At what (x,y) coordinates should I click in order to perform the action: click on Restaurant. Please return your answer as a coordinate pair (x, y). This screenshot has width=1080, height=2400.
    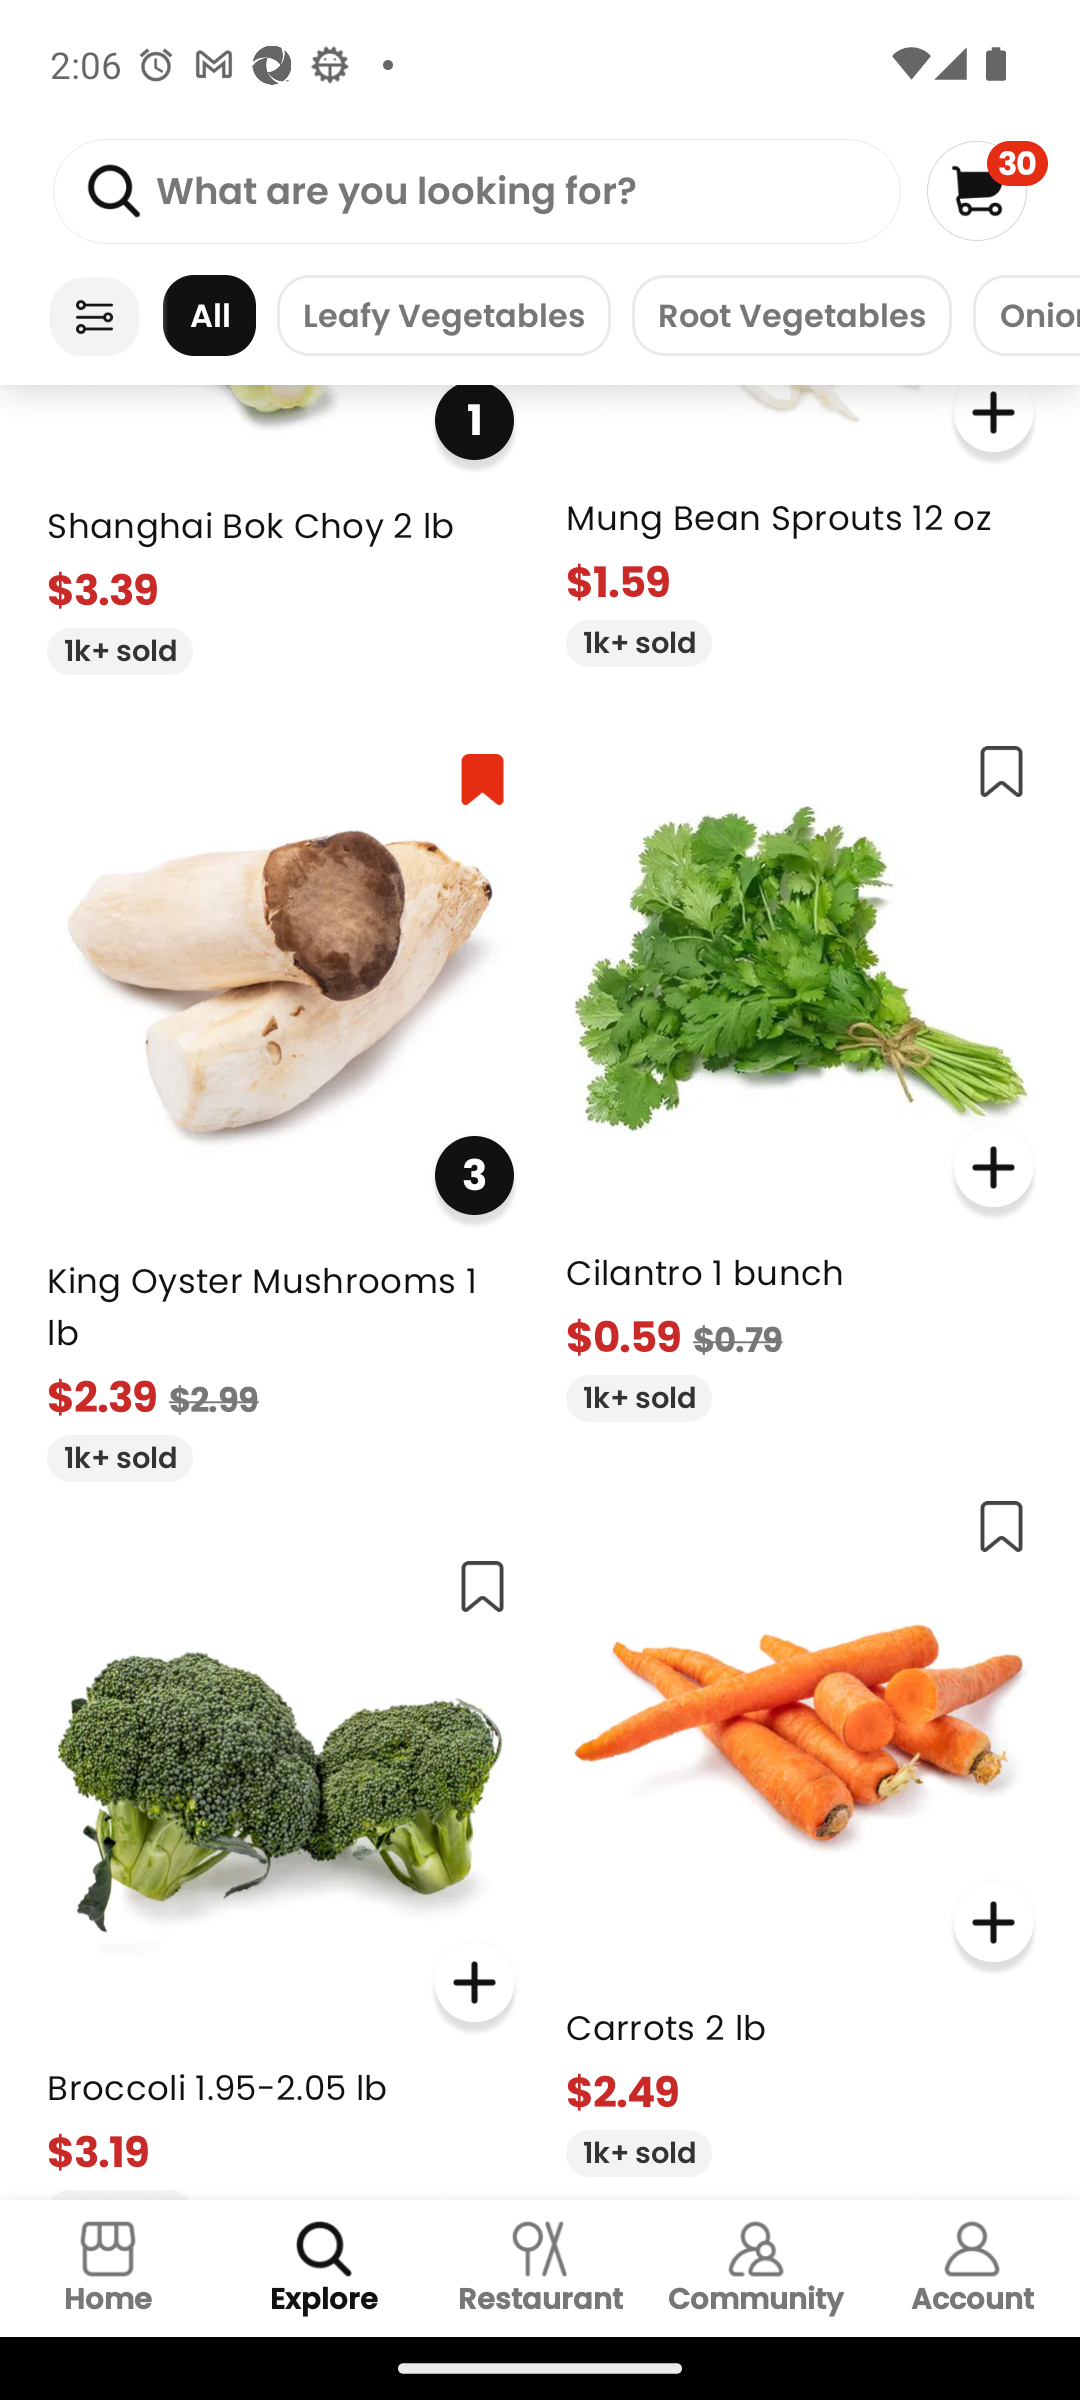
    Looking at the image, I should click on (540, 2268).